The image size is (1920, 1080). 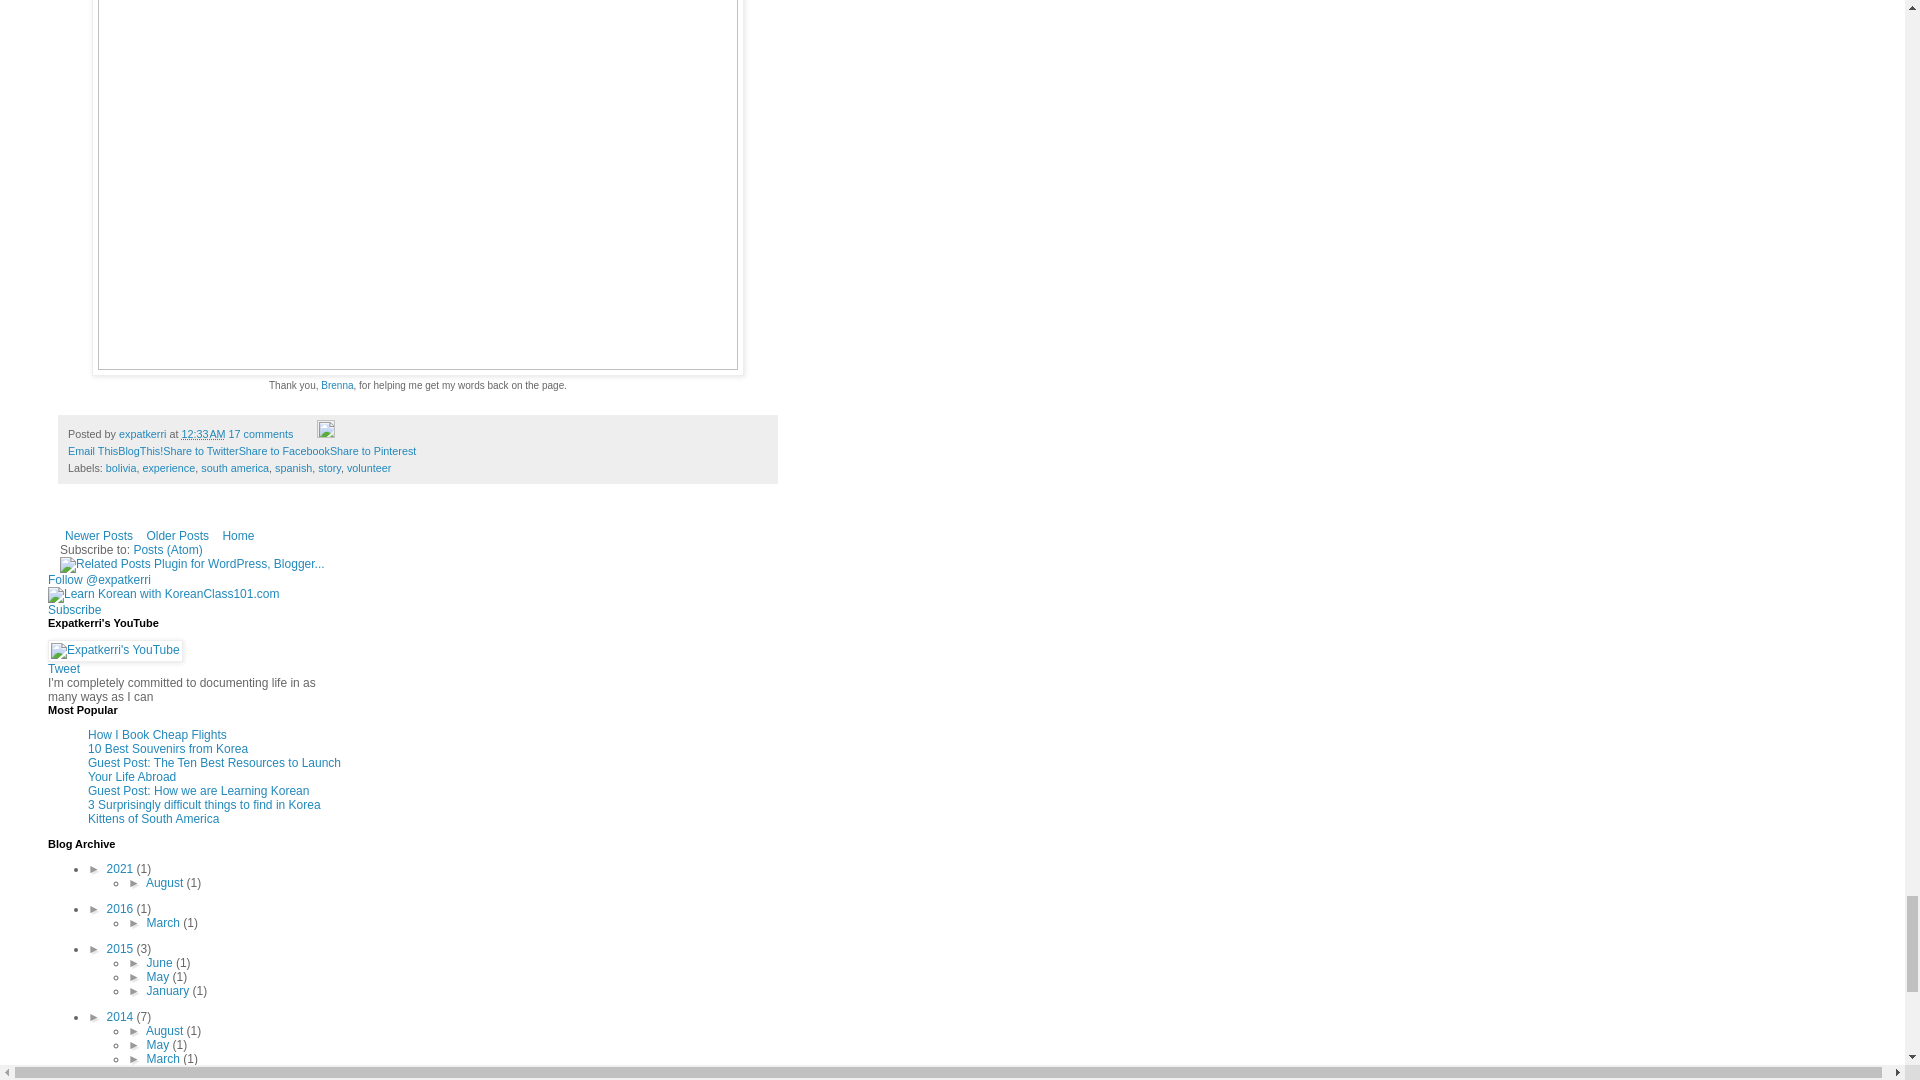 What do you see at coordinates (92, 450) in the screenshot?
I see `Email This` at bounding box center [92, 450].